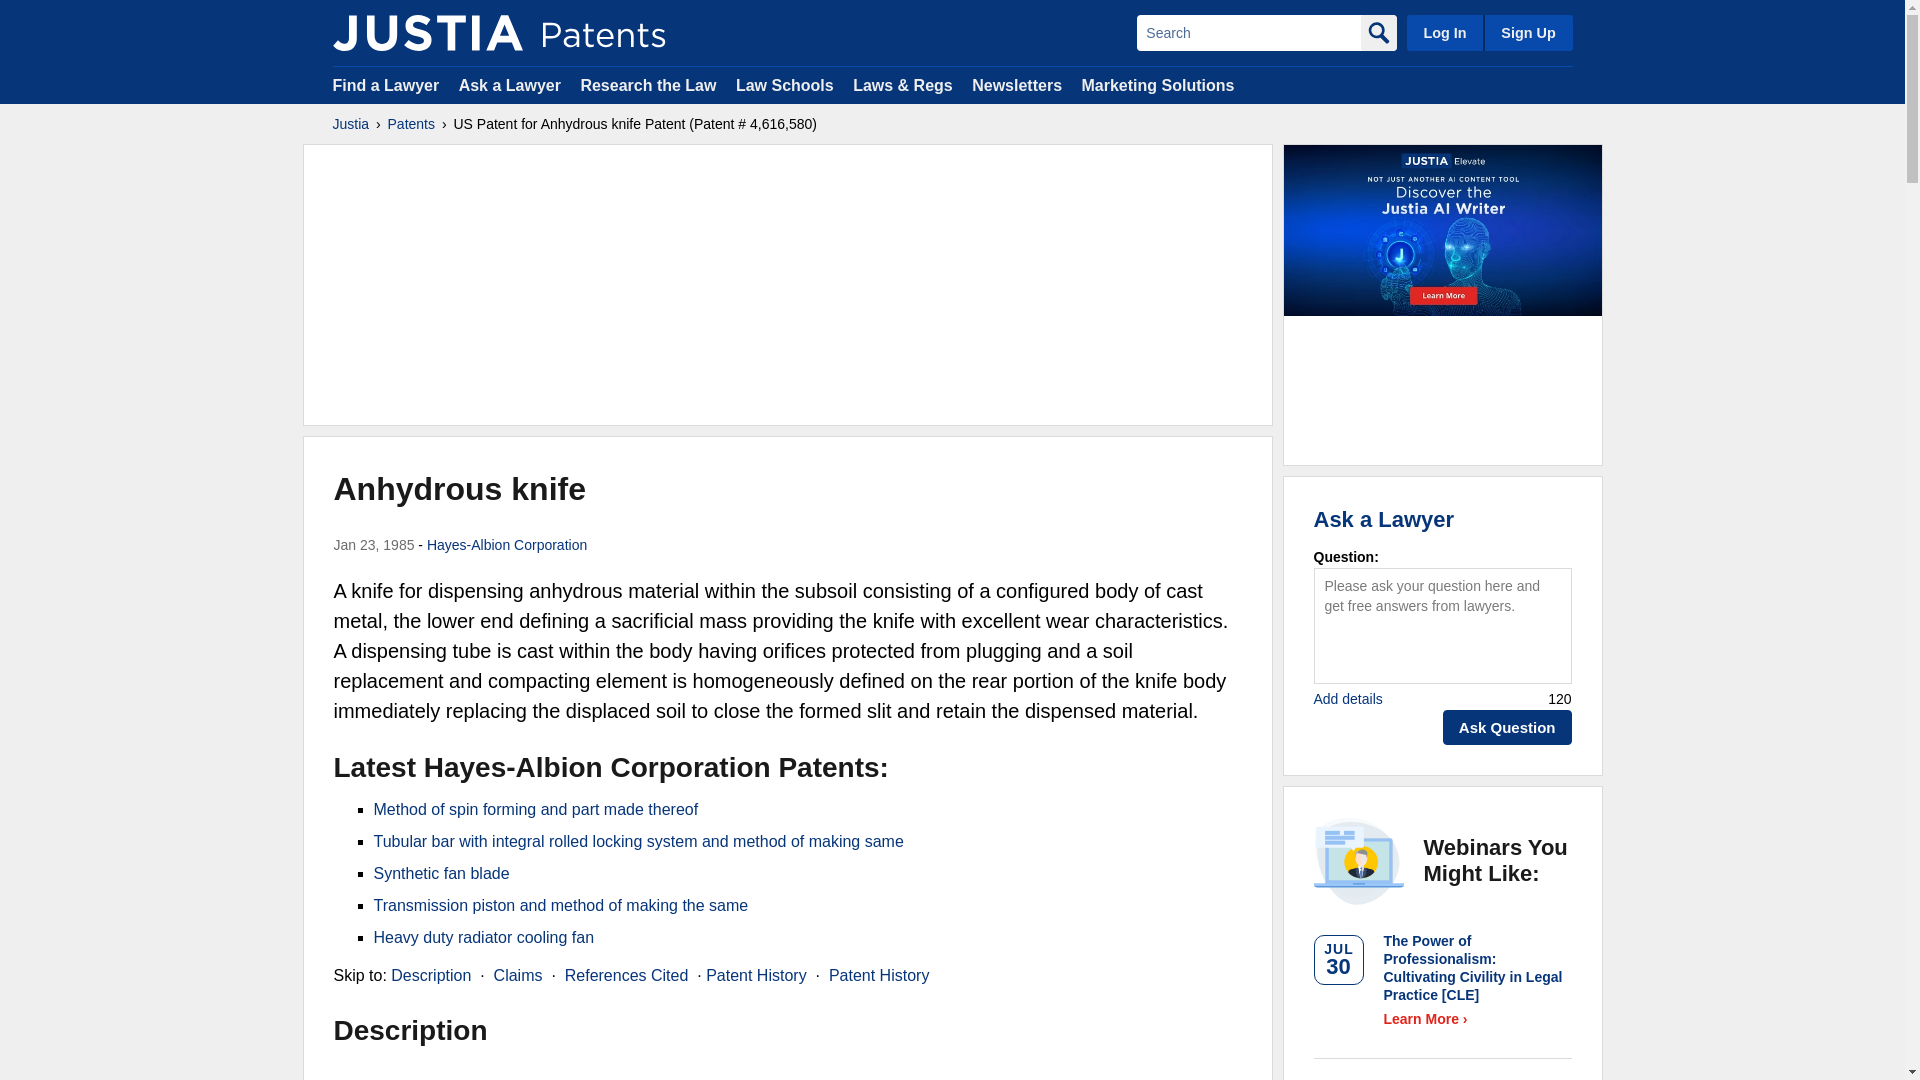 The width and height of the screenshot is (1920, 1080). What do you see at coordinates (561, 905) in the screenshot?
I see `Transmission piston and method of making the same` at bounding box center [561, 905].